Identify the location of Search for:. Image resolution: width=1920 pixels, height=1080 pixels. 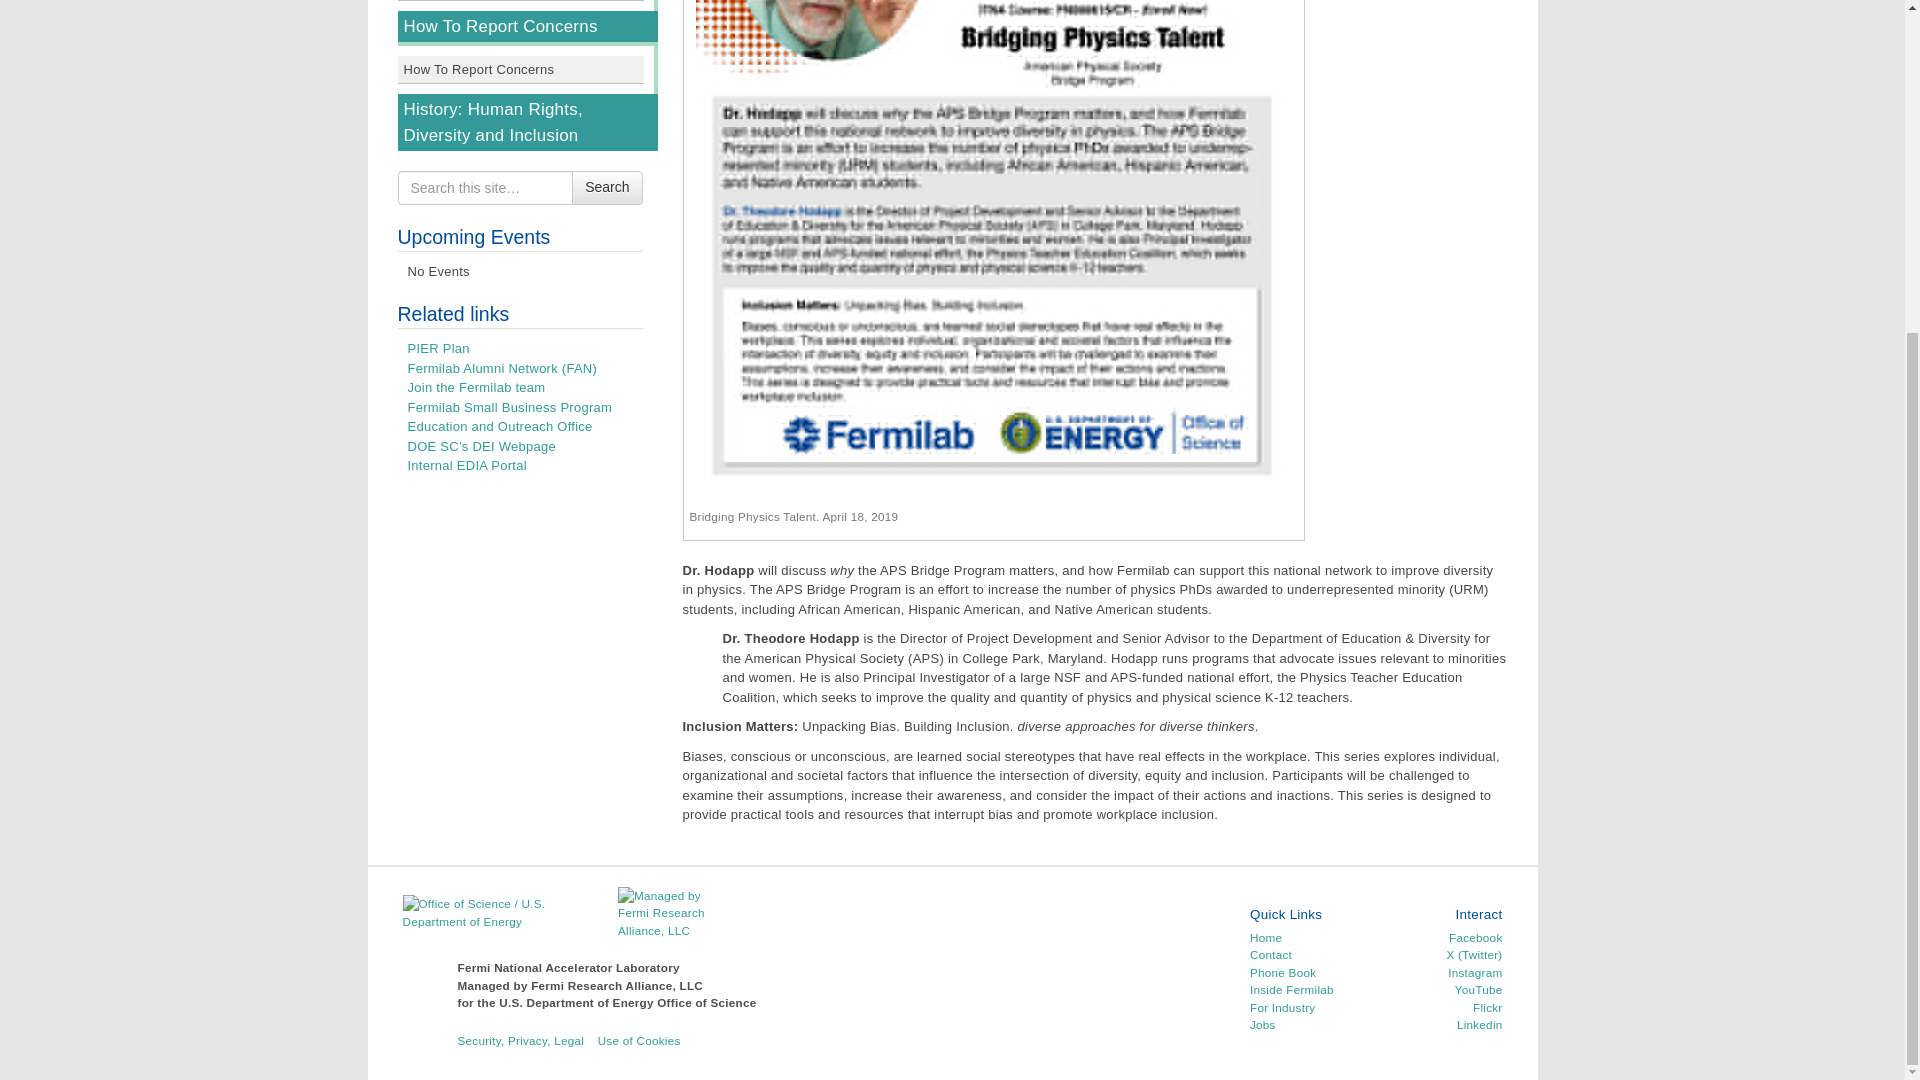
(486, 188).